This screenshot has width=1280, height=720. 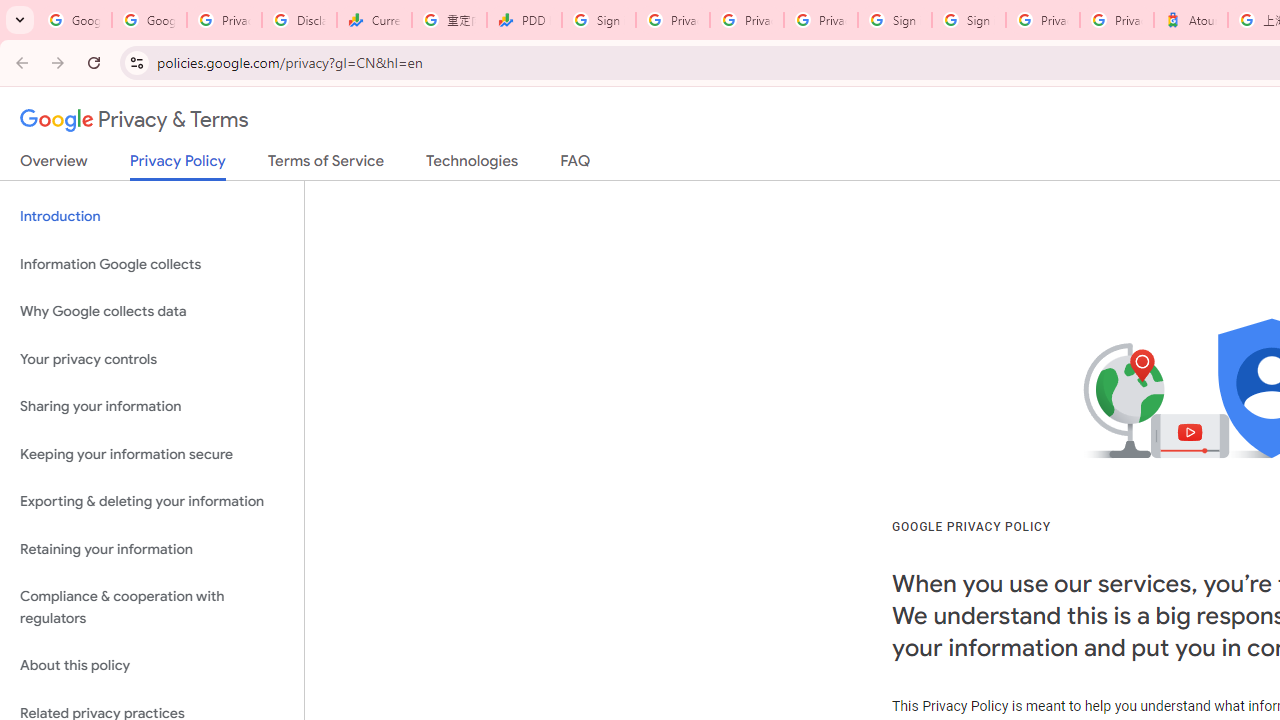 I want to click on Why Google collects data, so click(x=152, y=312).